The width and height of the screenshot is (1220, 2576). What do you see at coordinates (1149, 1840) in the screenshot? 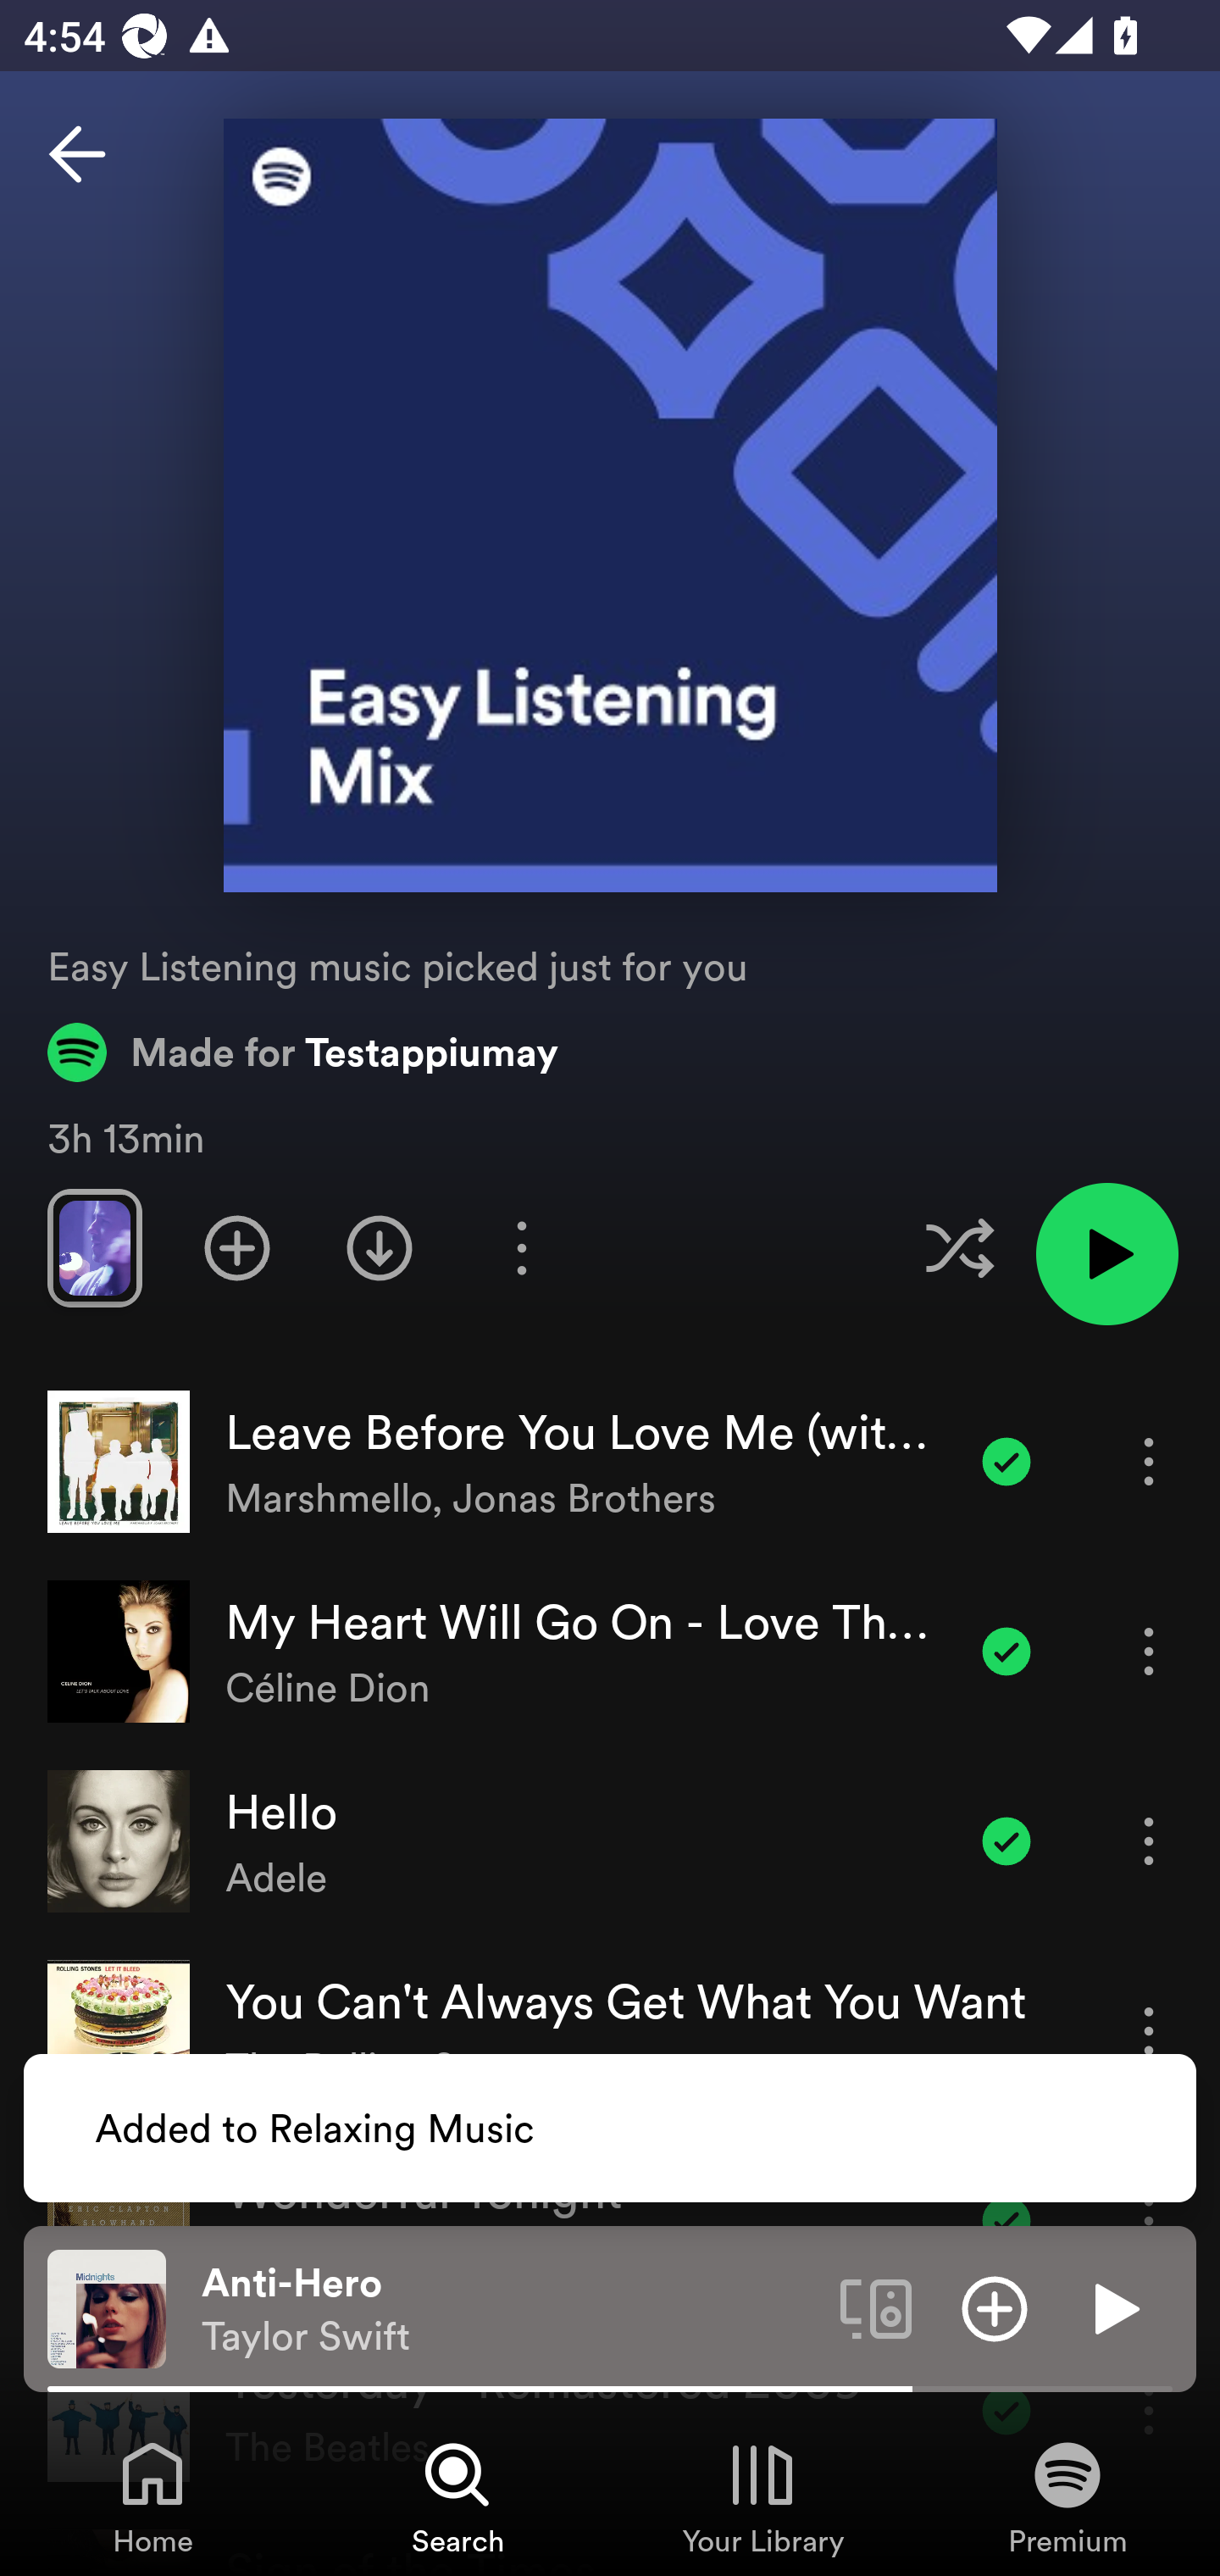
I see `More options for song Hello` at bounding box center [1149, 1840].